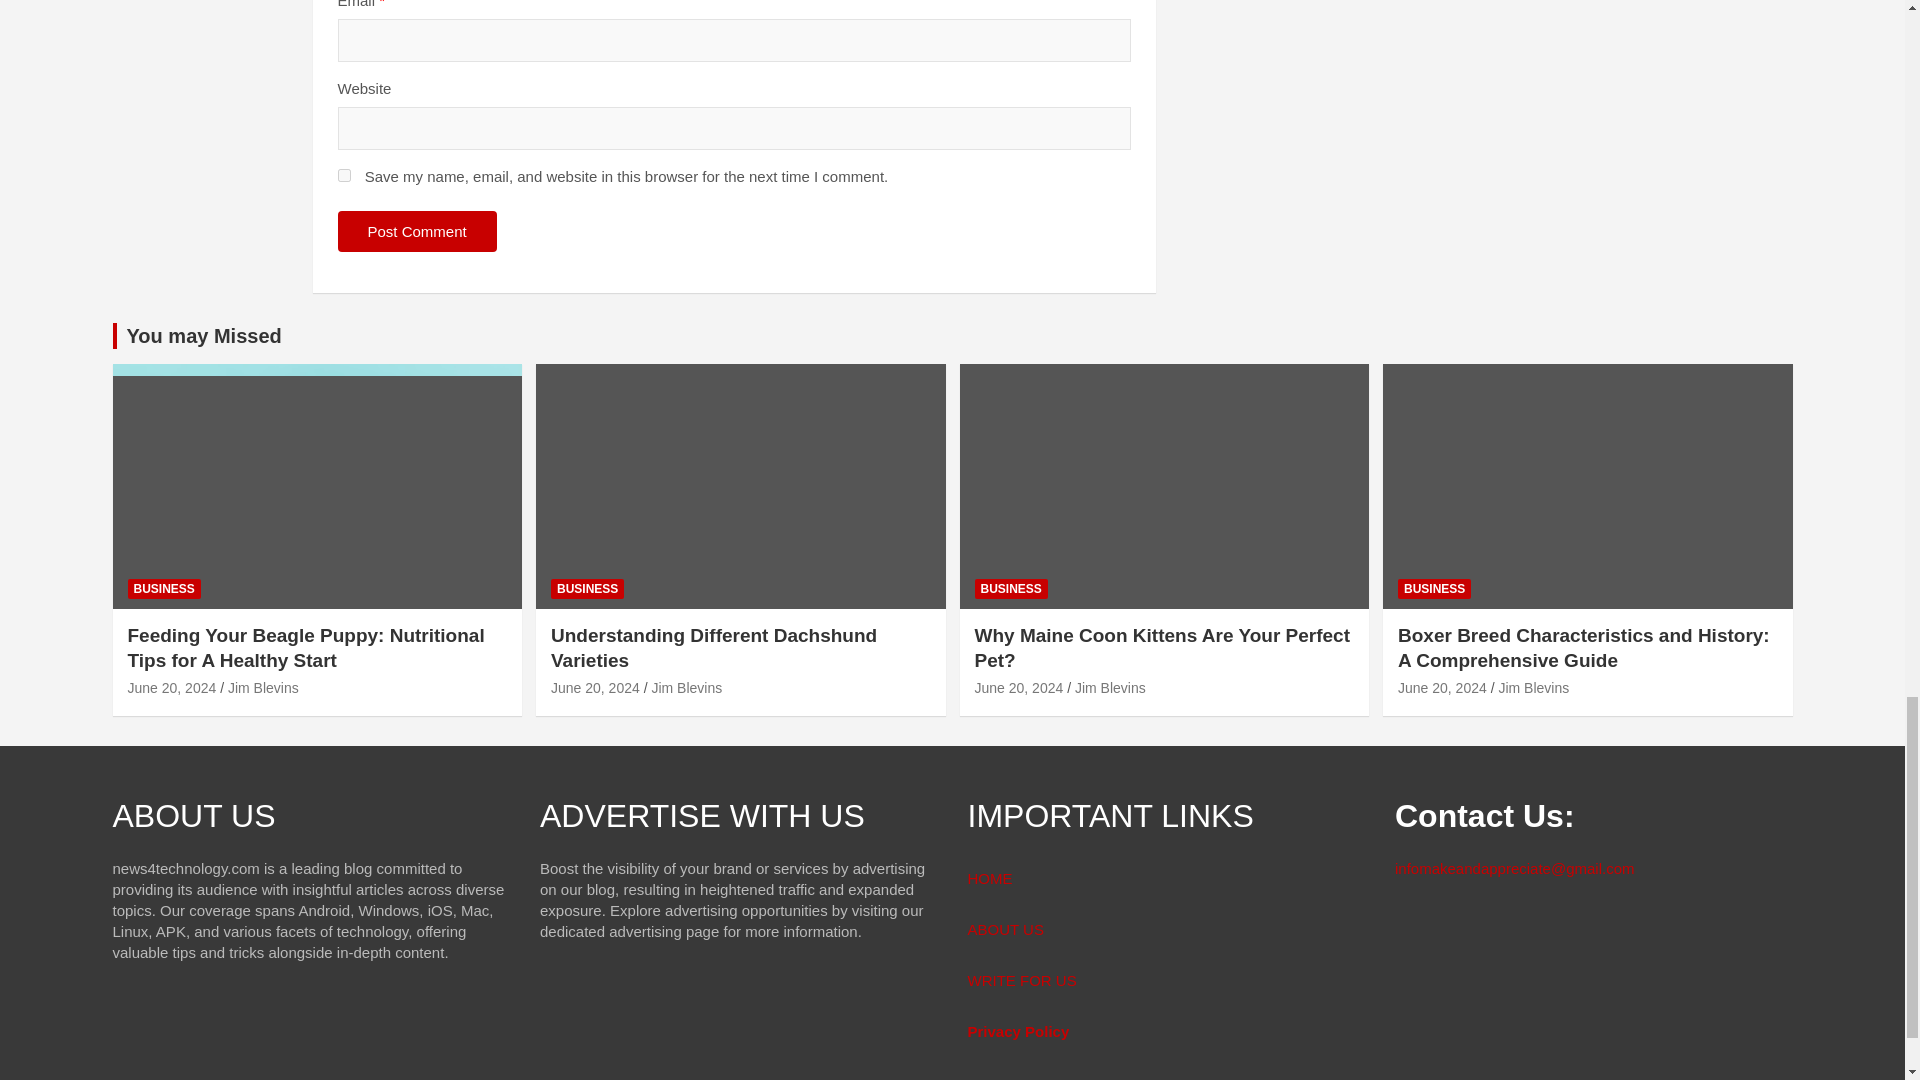 The image size is (1920, 1080). What do you see at coordinates (1018, 688) in the screenshot?
I see `Why Maine Coon Kittens Are Your Perfect Pet?` at bounding box center [1018, 688].